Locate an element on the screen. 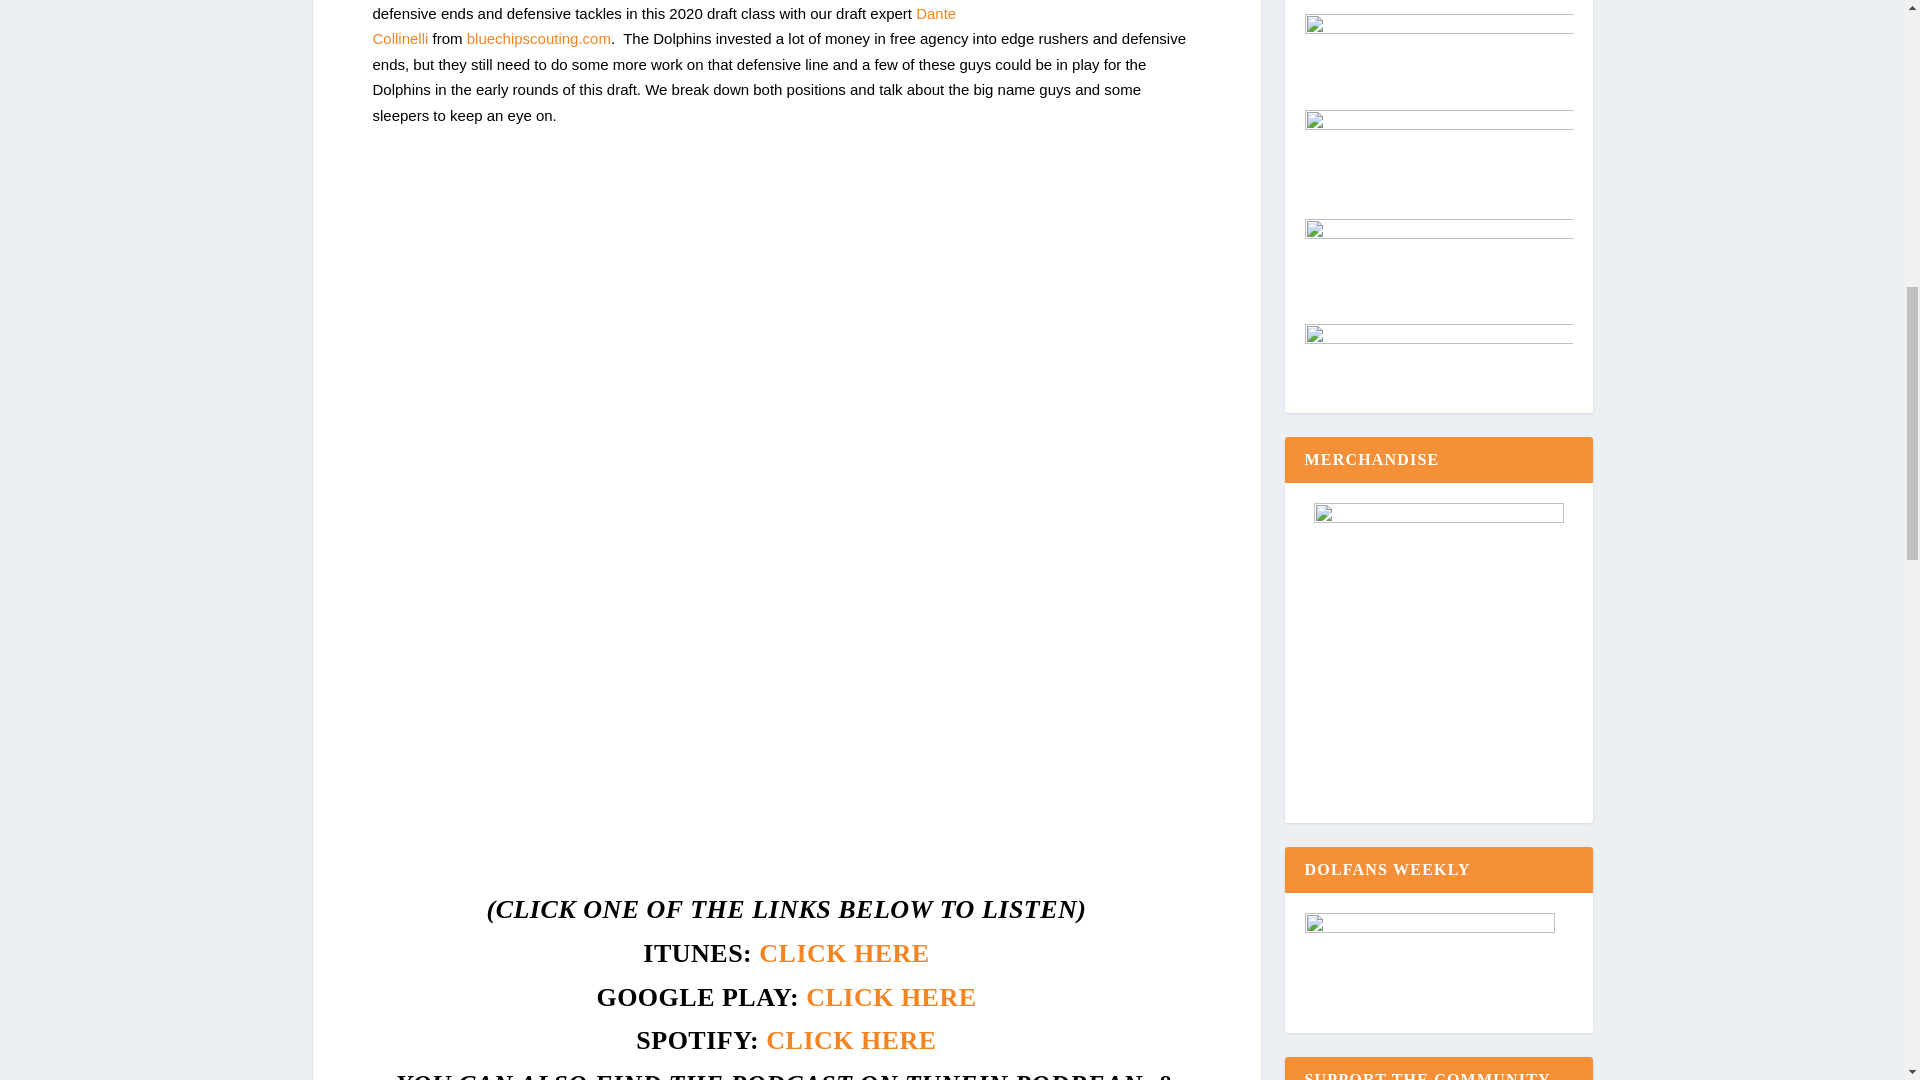 Image resolution: width=1920 pixels, height=1080 pixels. CLICK HERE is located at coordinates (890, 996).